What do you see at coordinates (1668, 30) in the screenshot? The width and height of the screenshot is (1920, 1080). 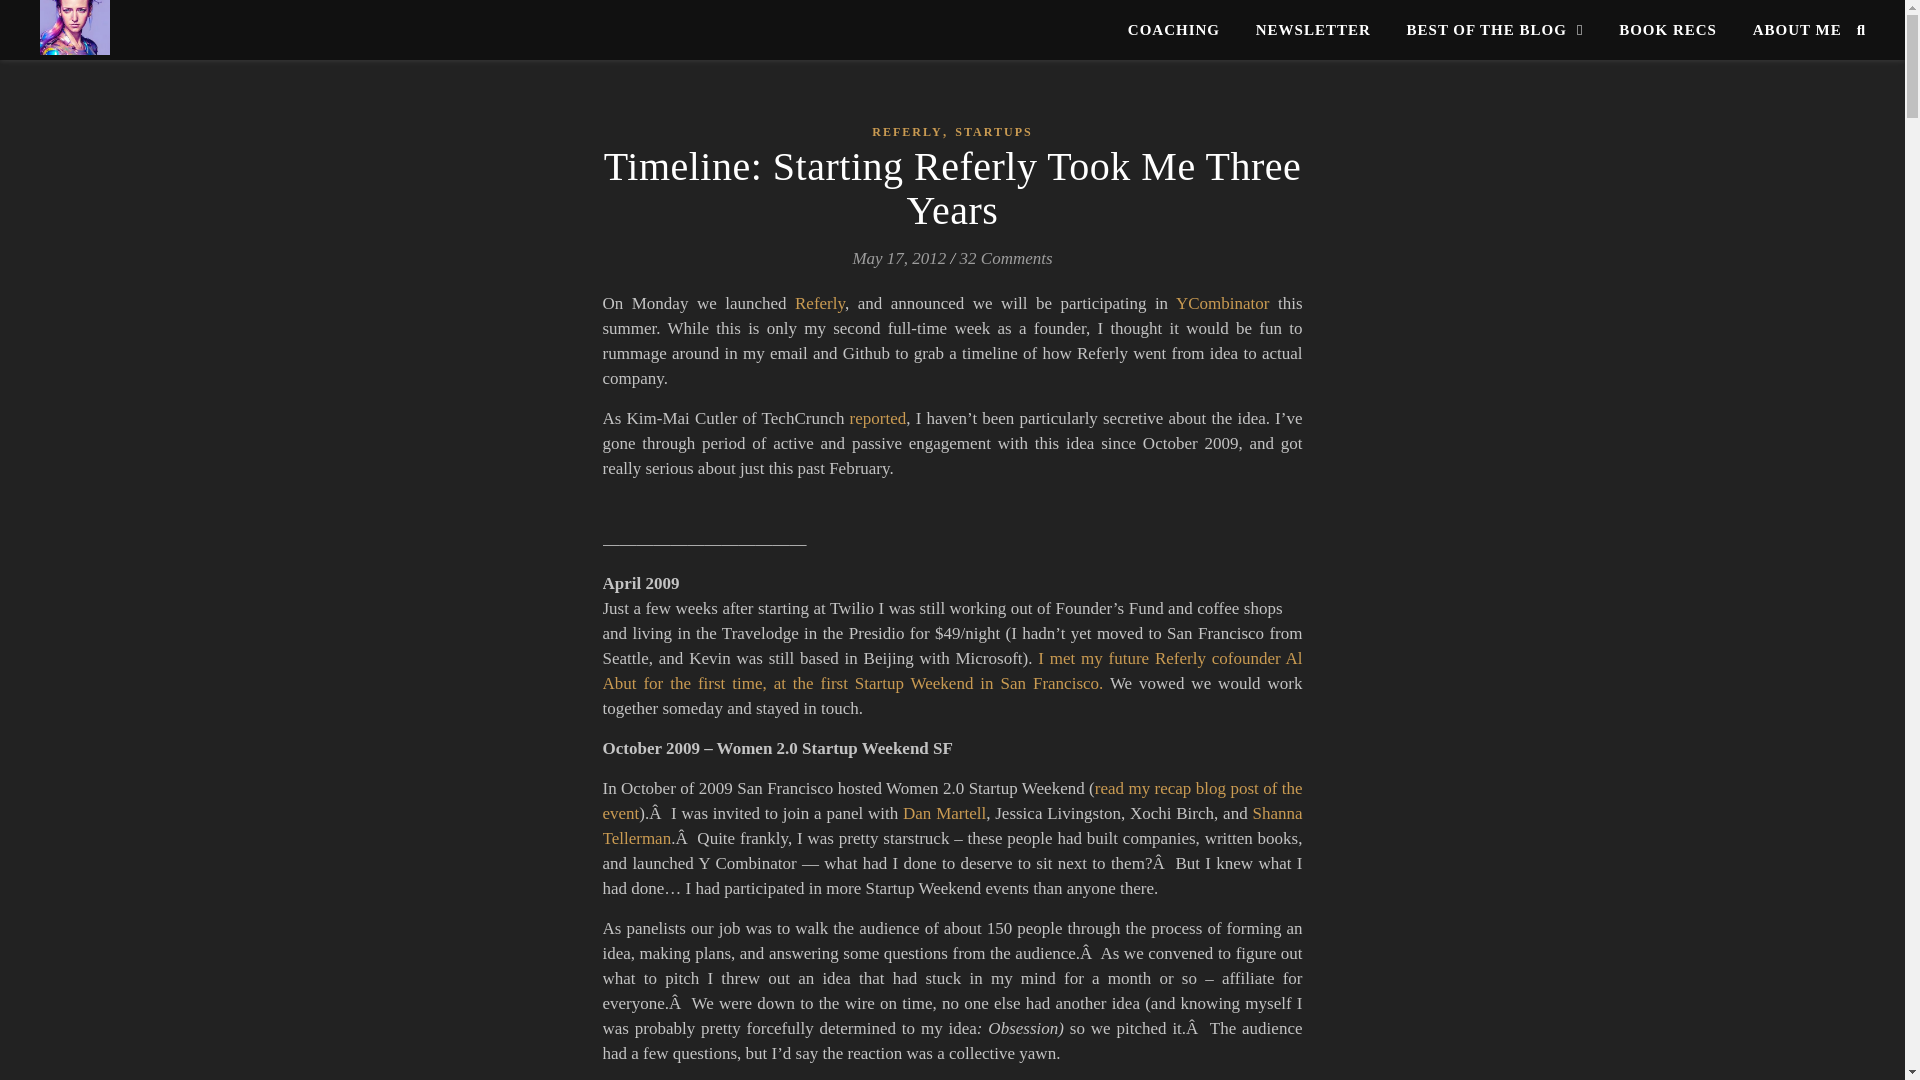 I see `BOOK RECS` at bounding box center [1668, 30].